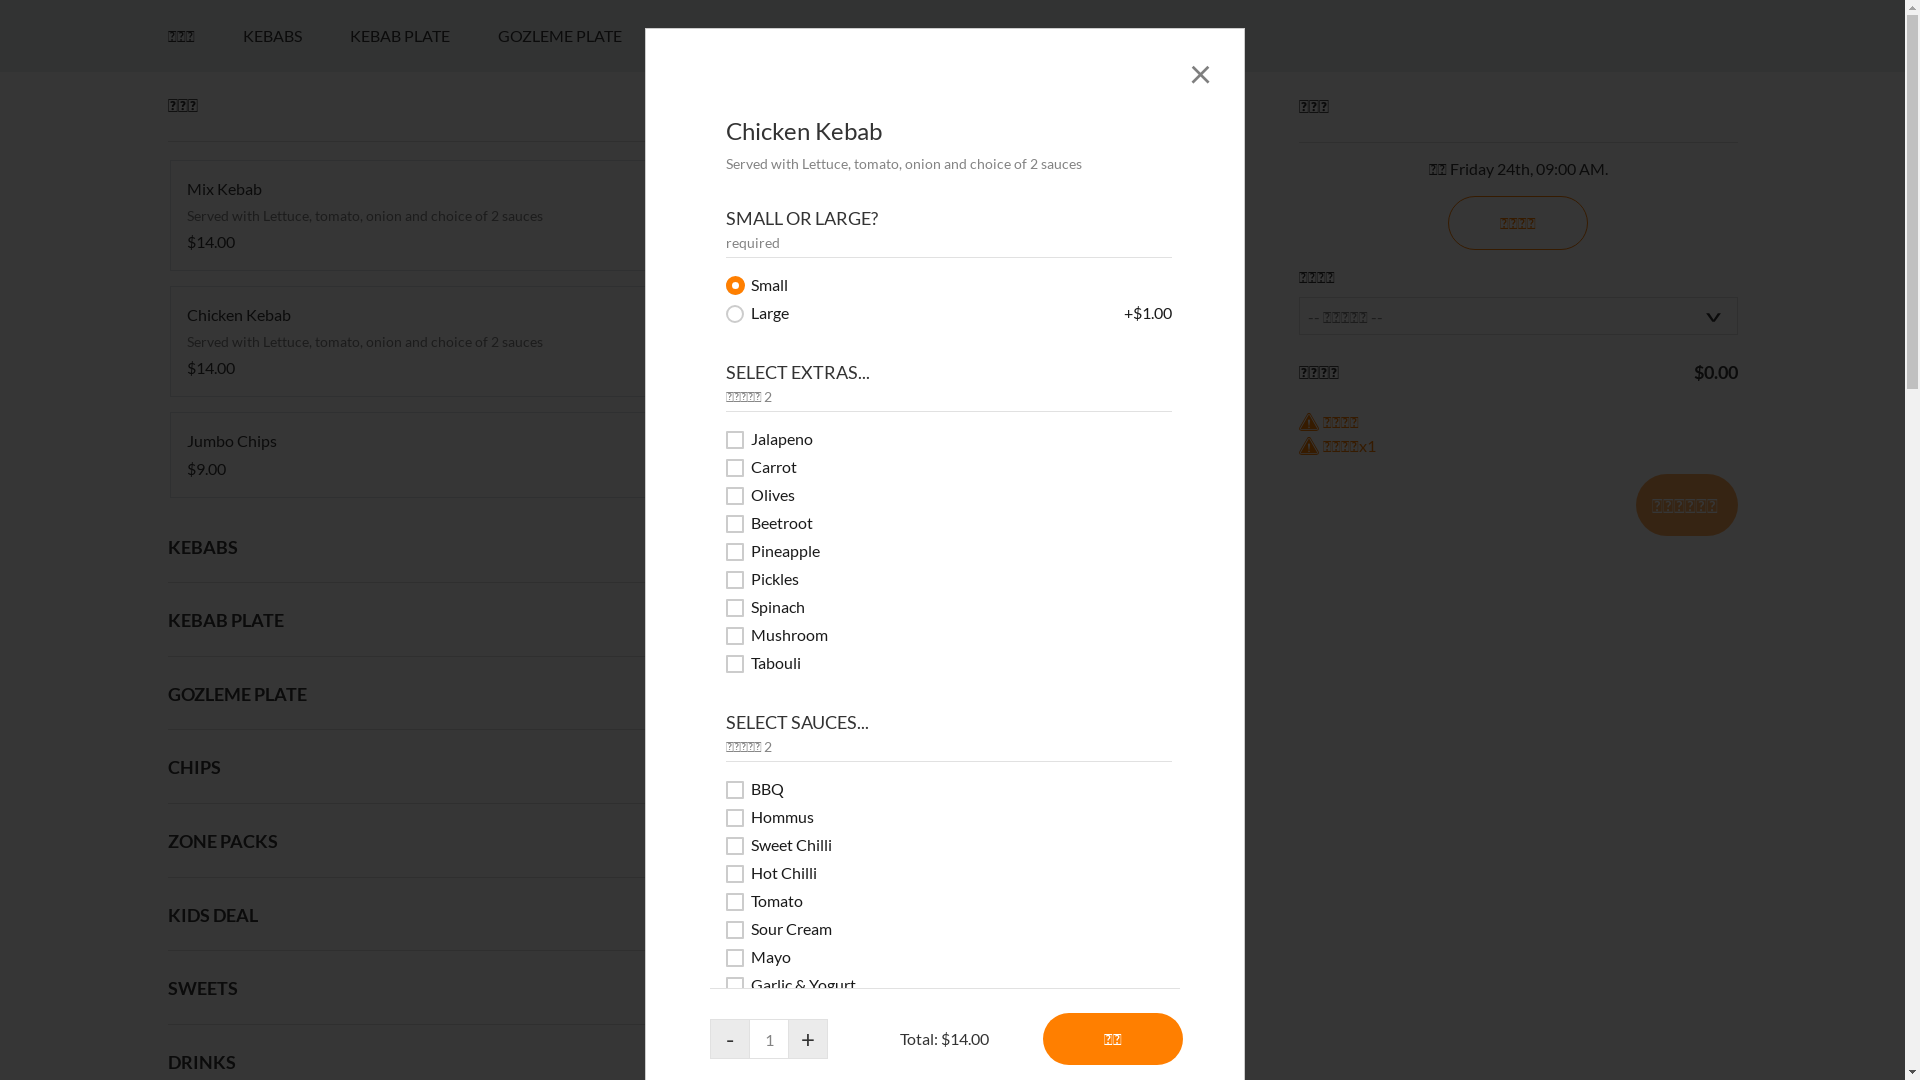 This screenshot has width=1920, height=1080. What do you see at coordinates (1090, 547) in the screenshot?
I see `SWEETS` at bounding box center [1090, 547].